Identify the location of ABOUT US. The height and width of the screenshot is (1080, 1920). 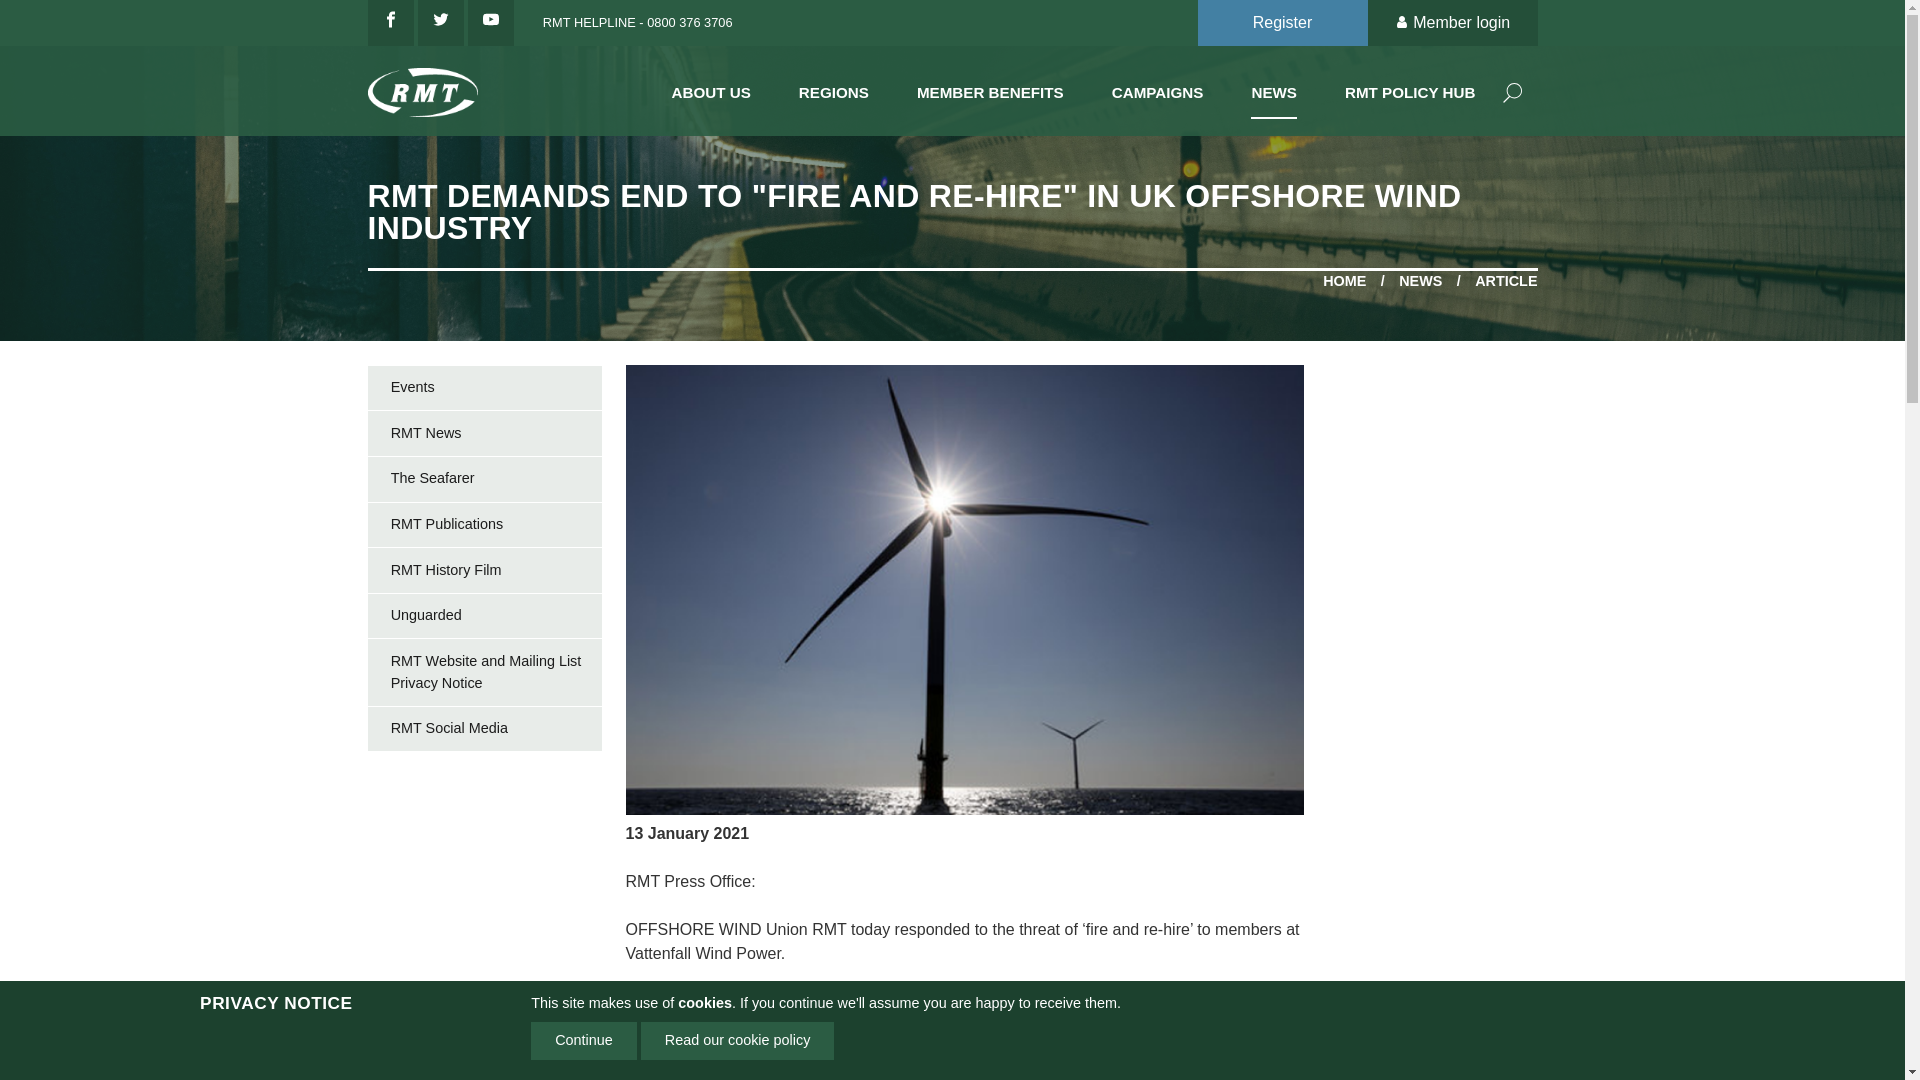
(711, 88).